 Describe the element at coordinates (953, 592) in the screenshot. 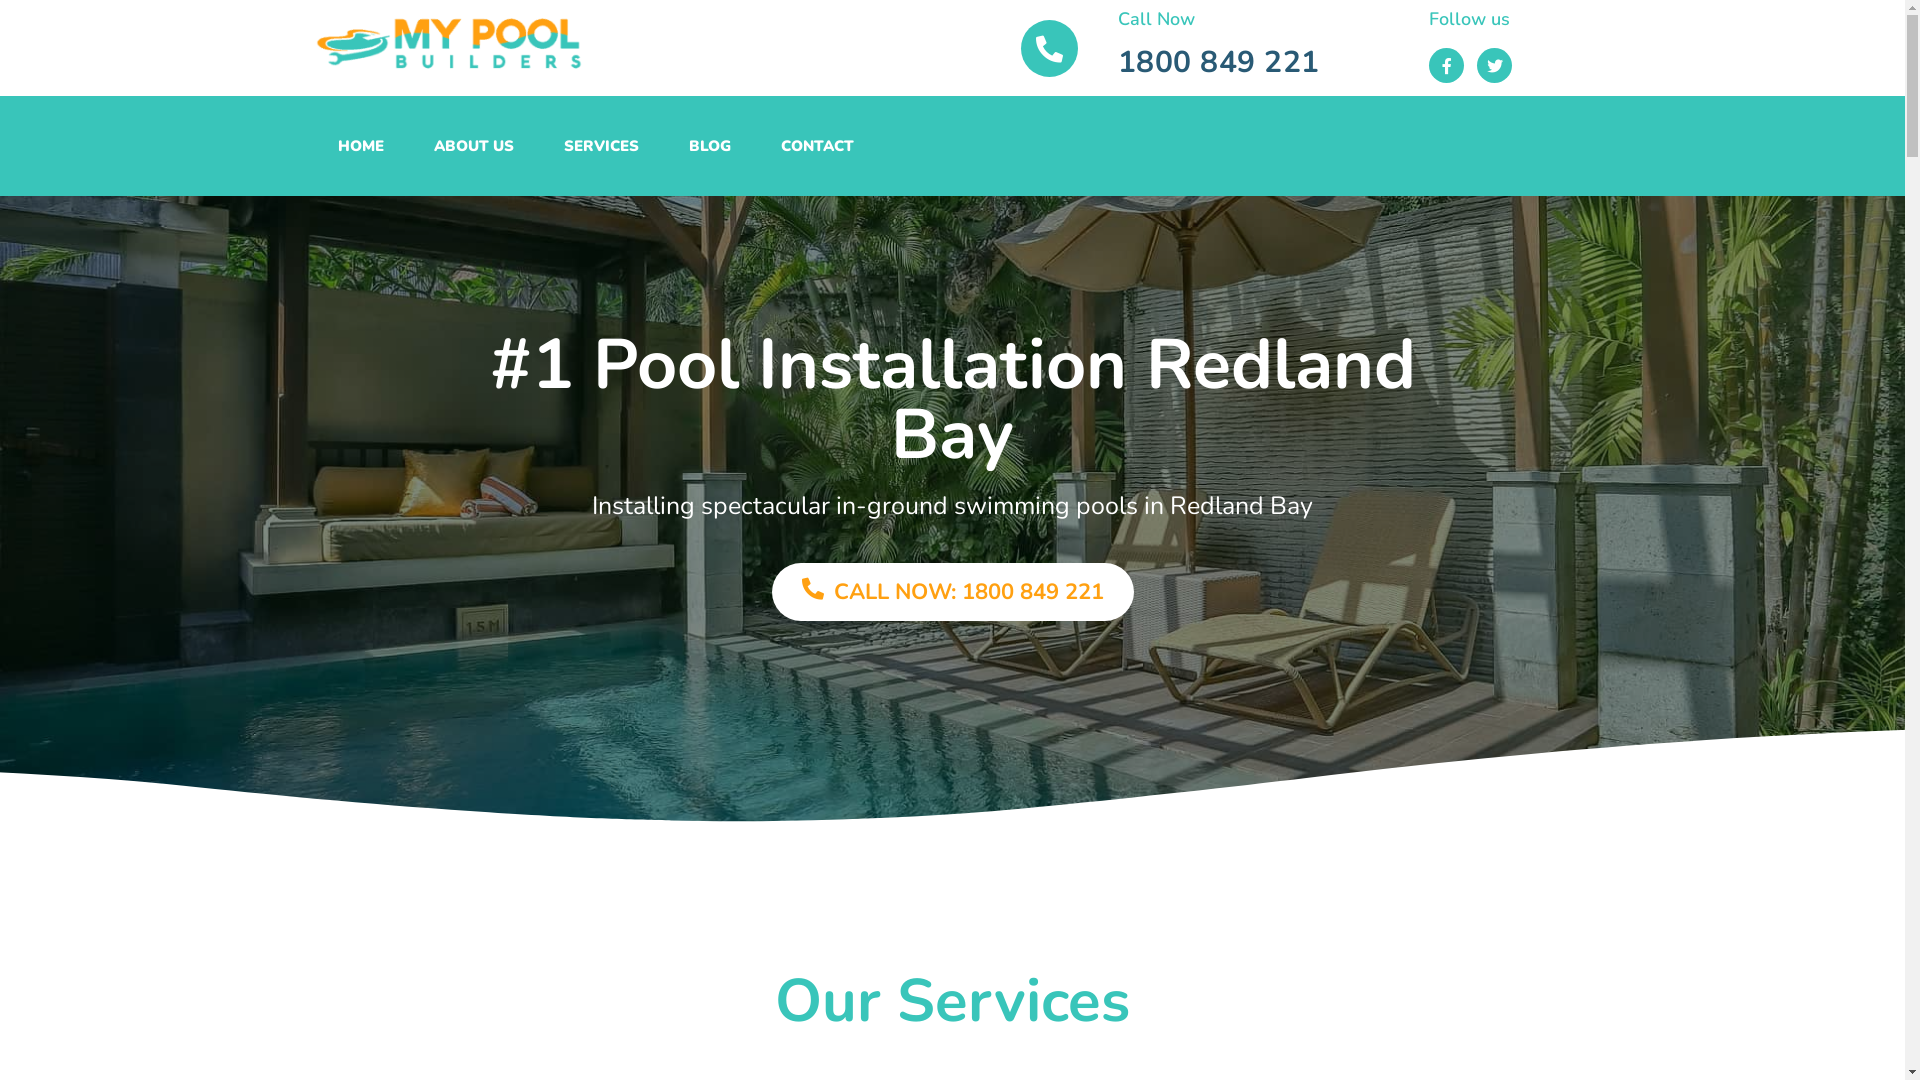

I see `CALL NOW: 1800 849 221` at that location.